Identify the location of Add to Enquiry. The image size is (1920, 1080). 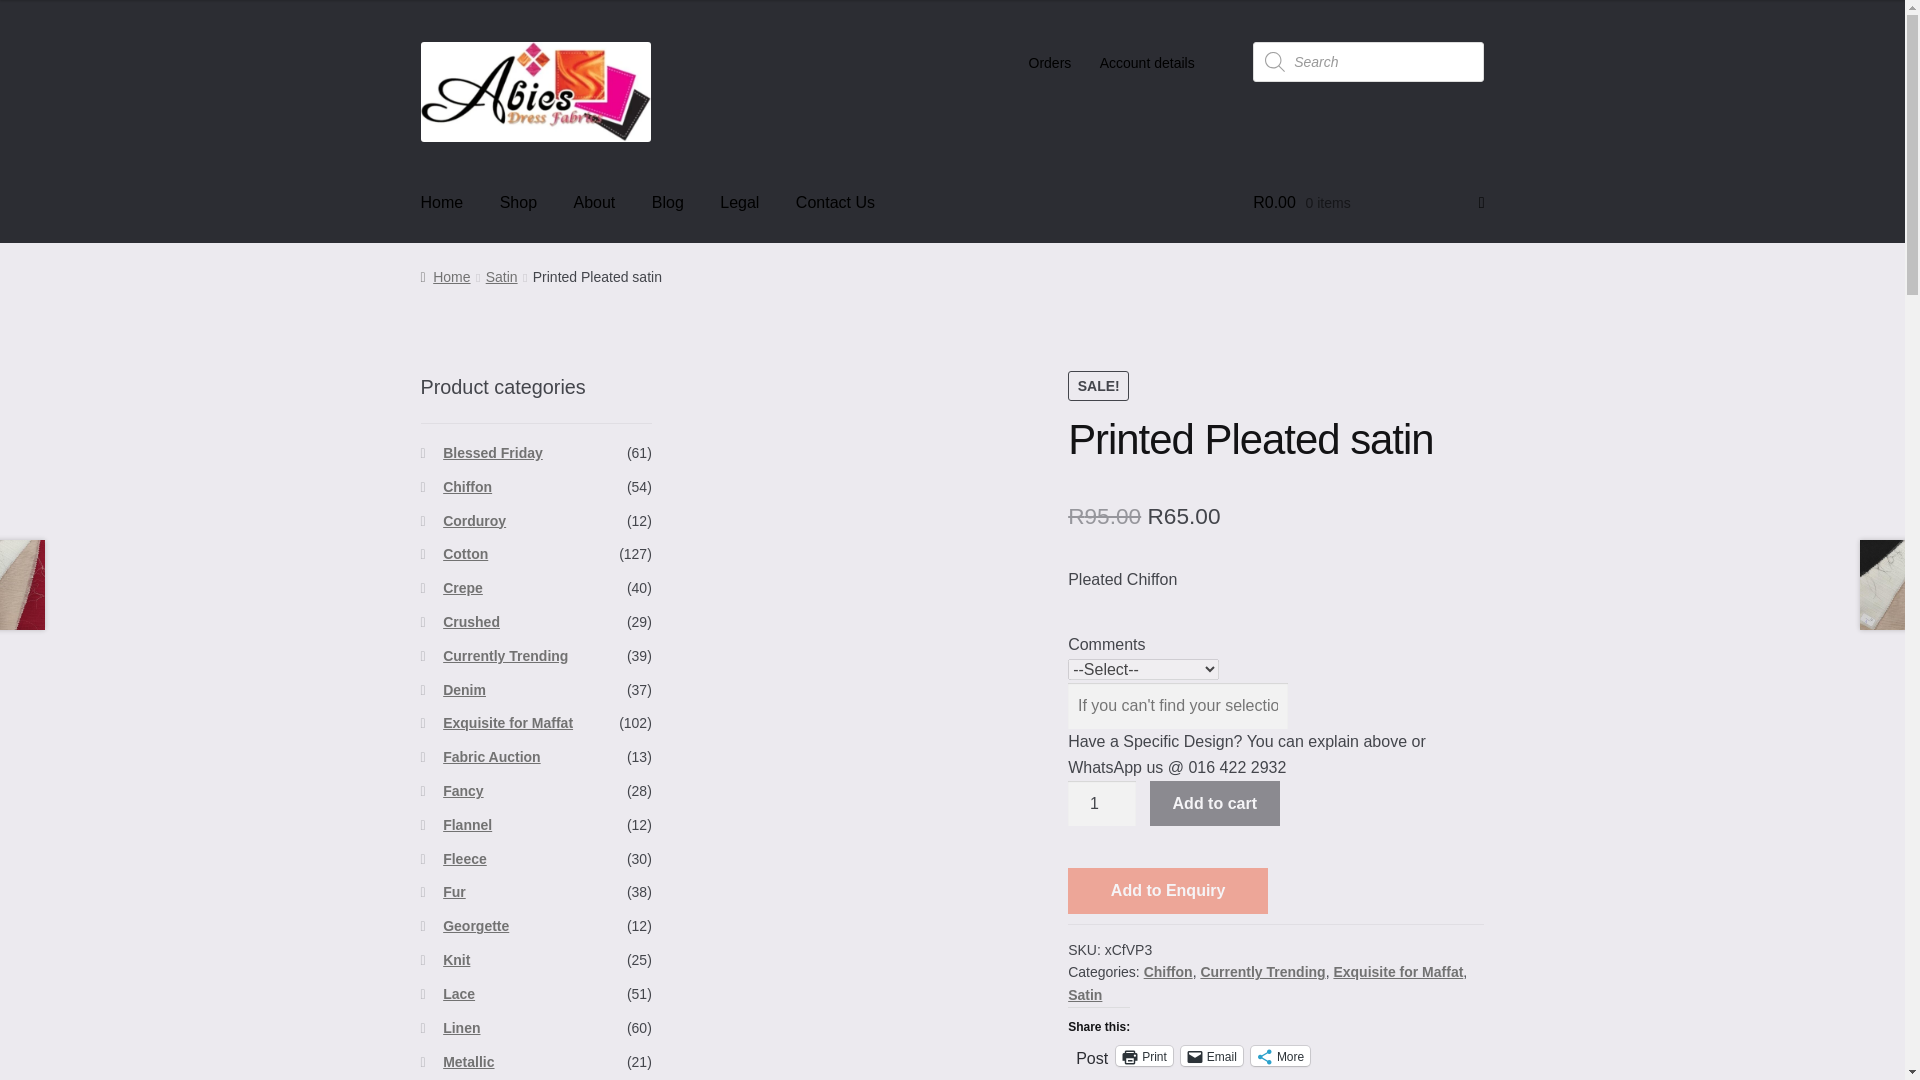
(1167, 890).